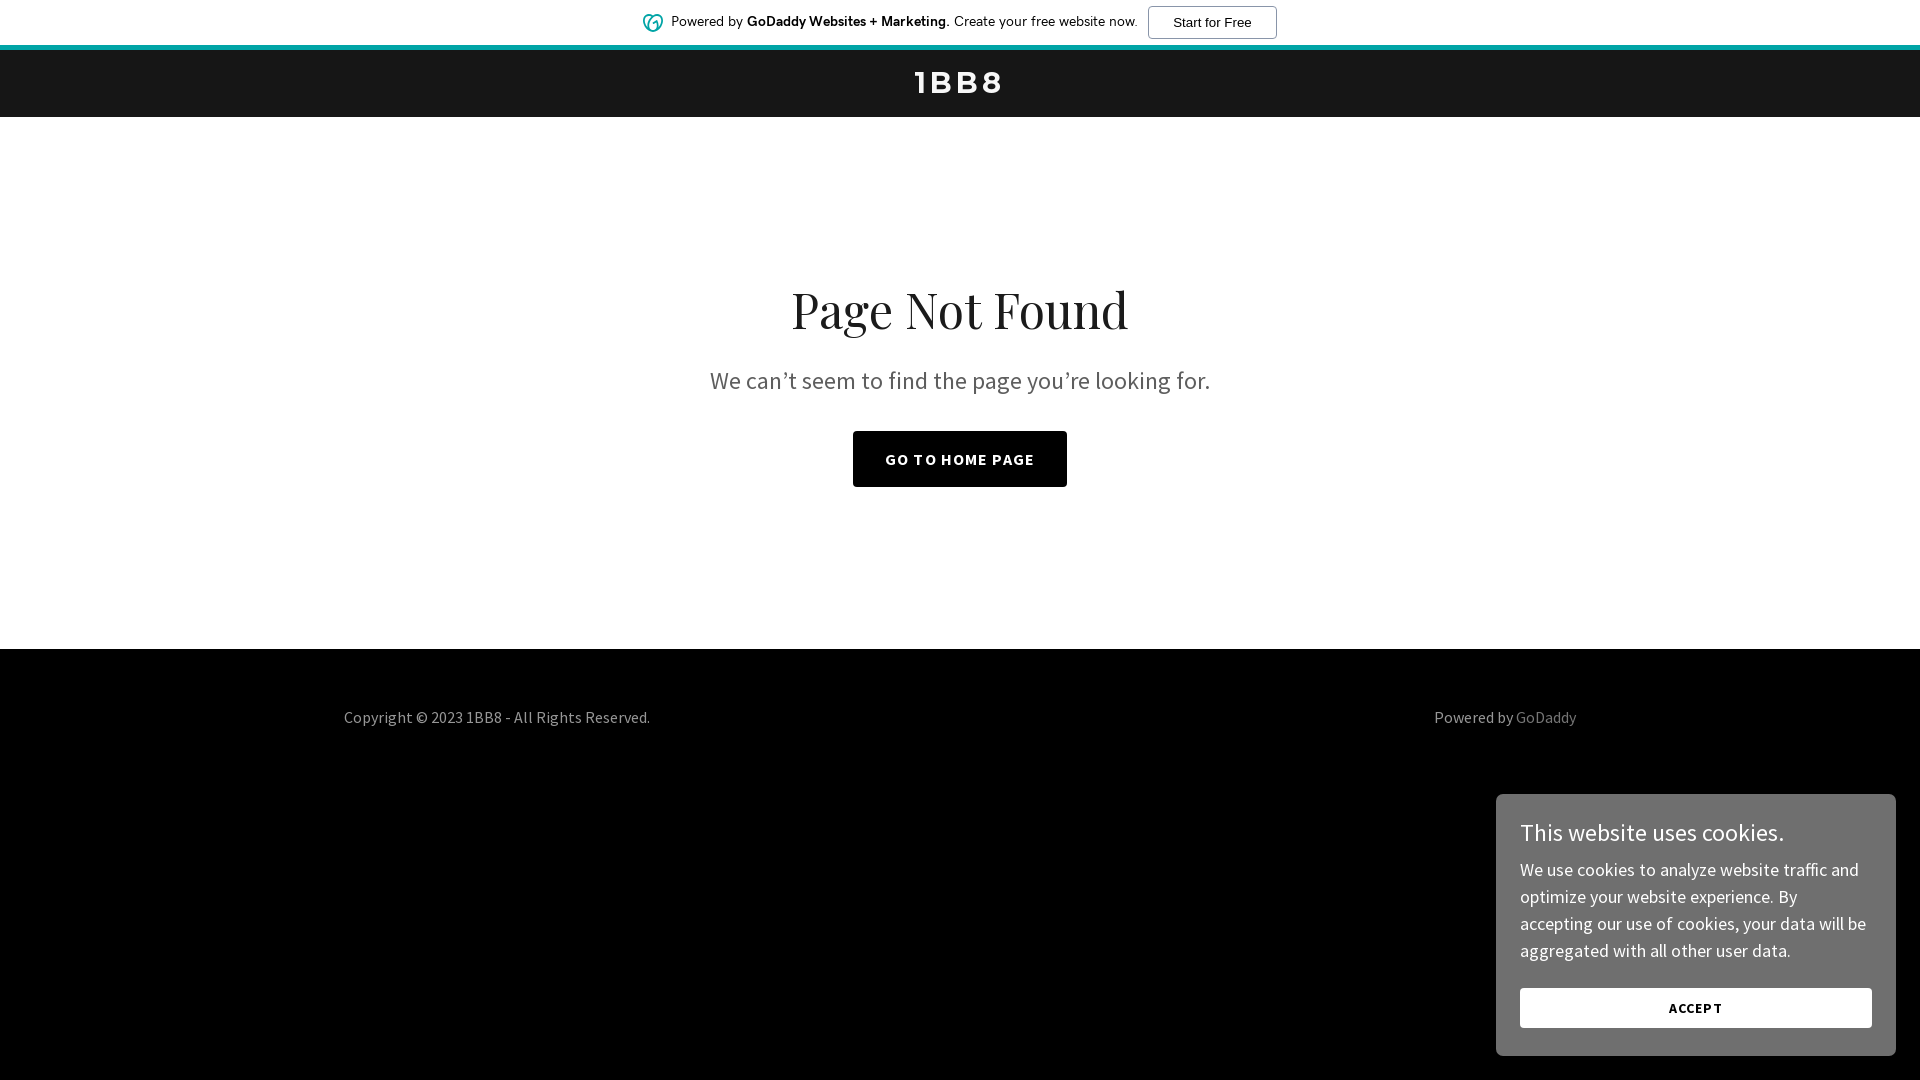 This screenshot has height=1080, width=1920. Describe the element at coordinates (1696, 1008) in the screenshot. I see `ACCEPT` at that location.